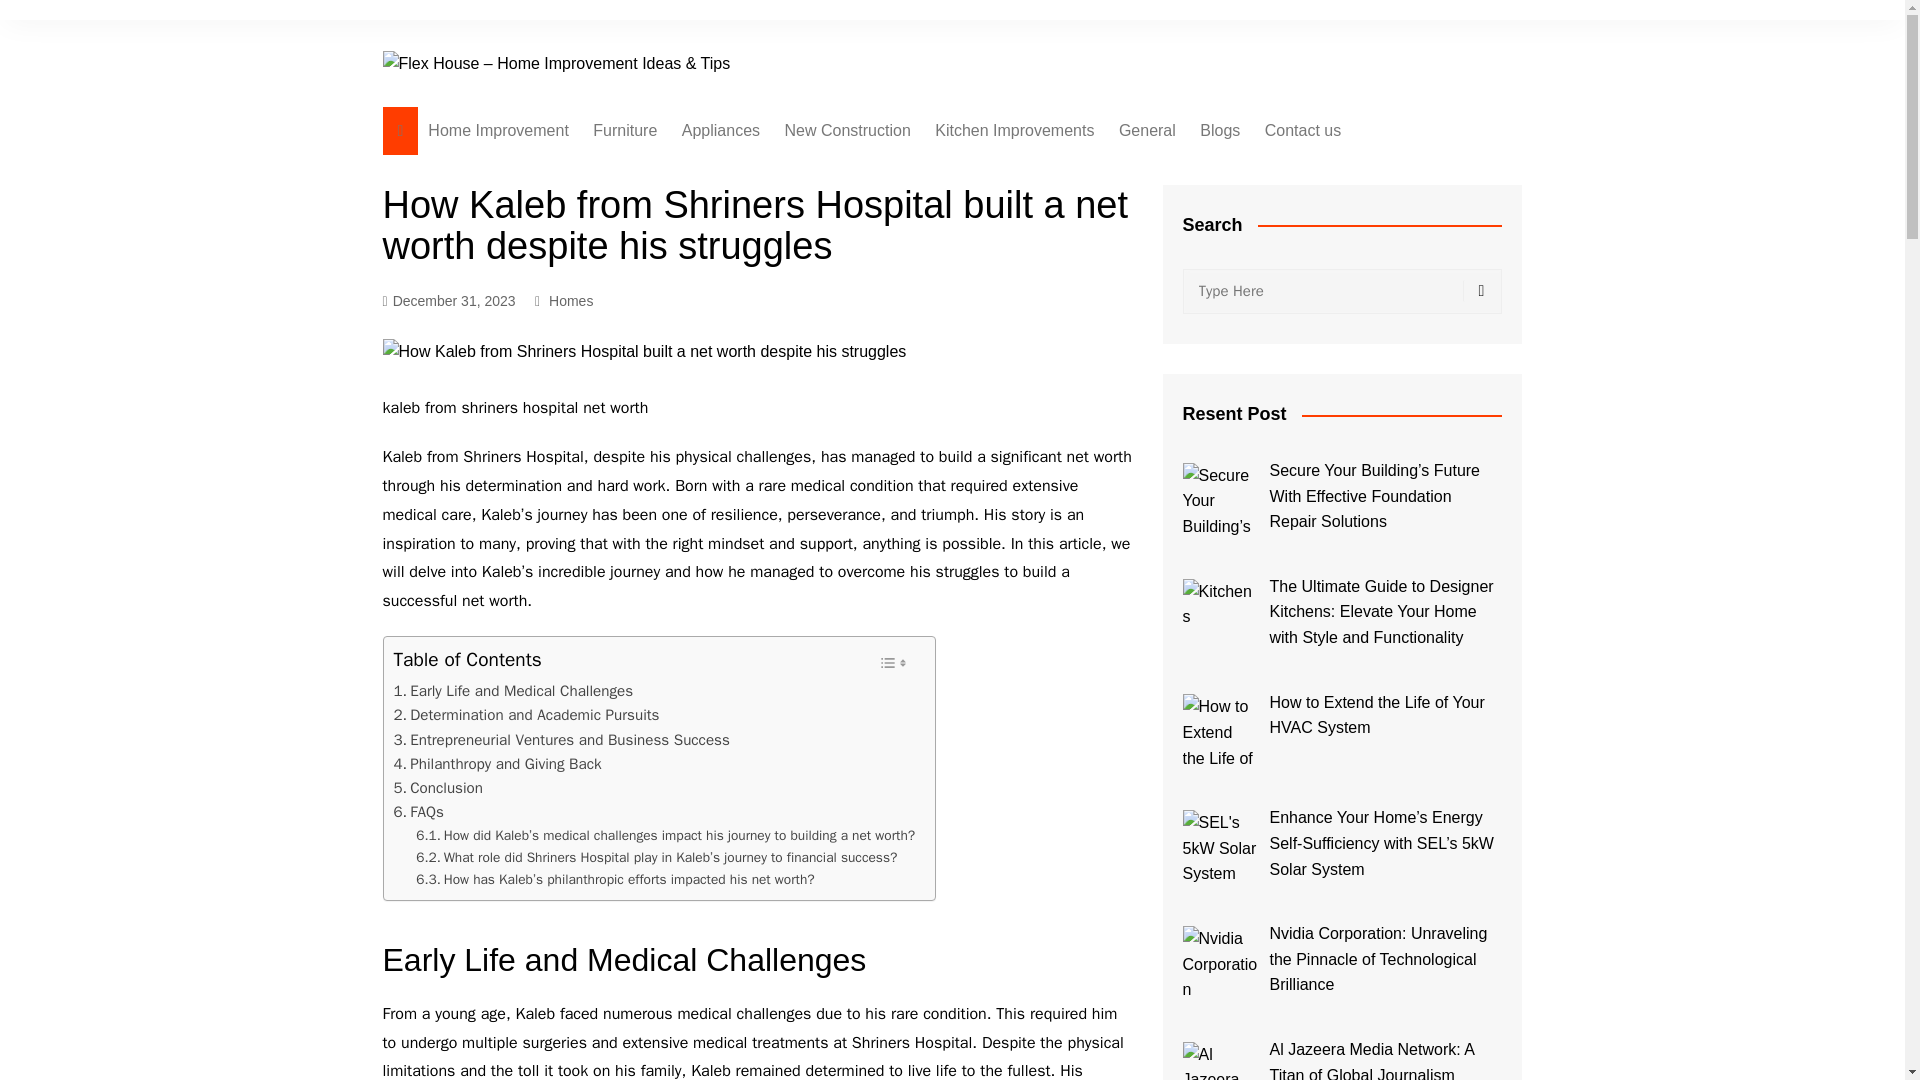 The image size is (1920, 1080). I want to click on Homes, so click(571, 301).